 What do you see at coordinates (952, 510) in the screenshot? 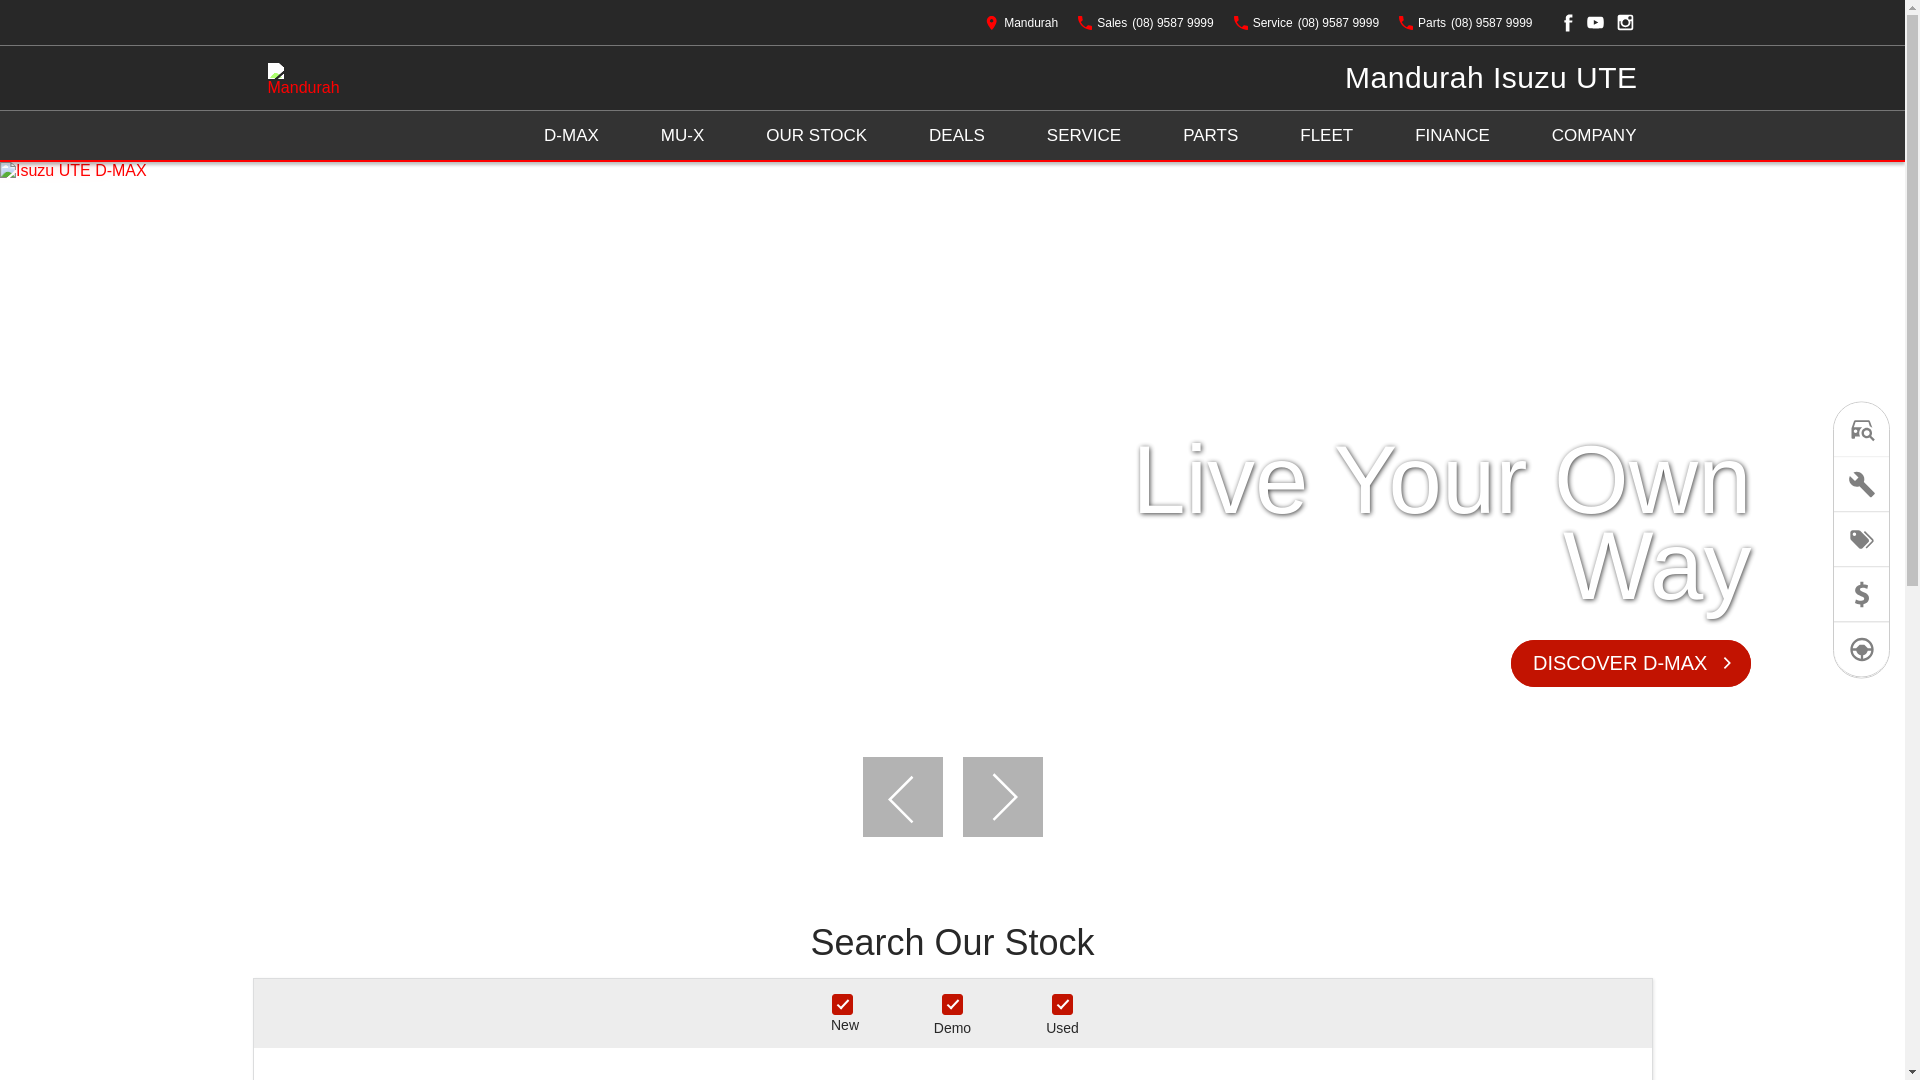
I see `Live Your Own Way
DISCOVER D-MAX` at bounding box center [952, 510].